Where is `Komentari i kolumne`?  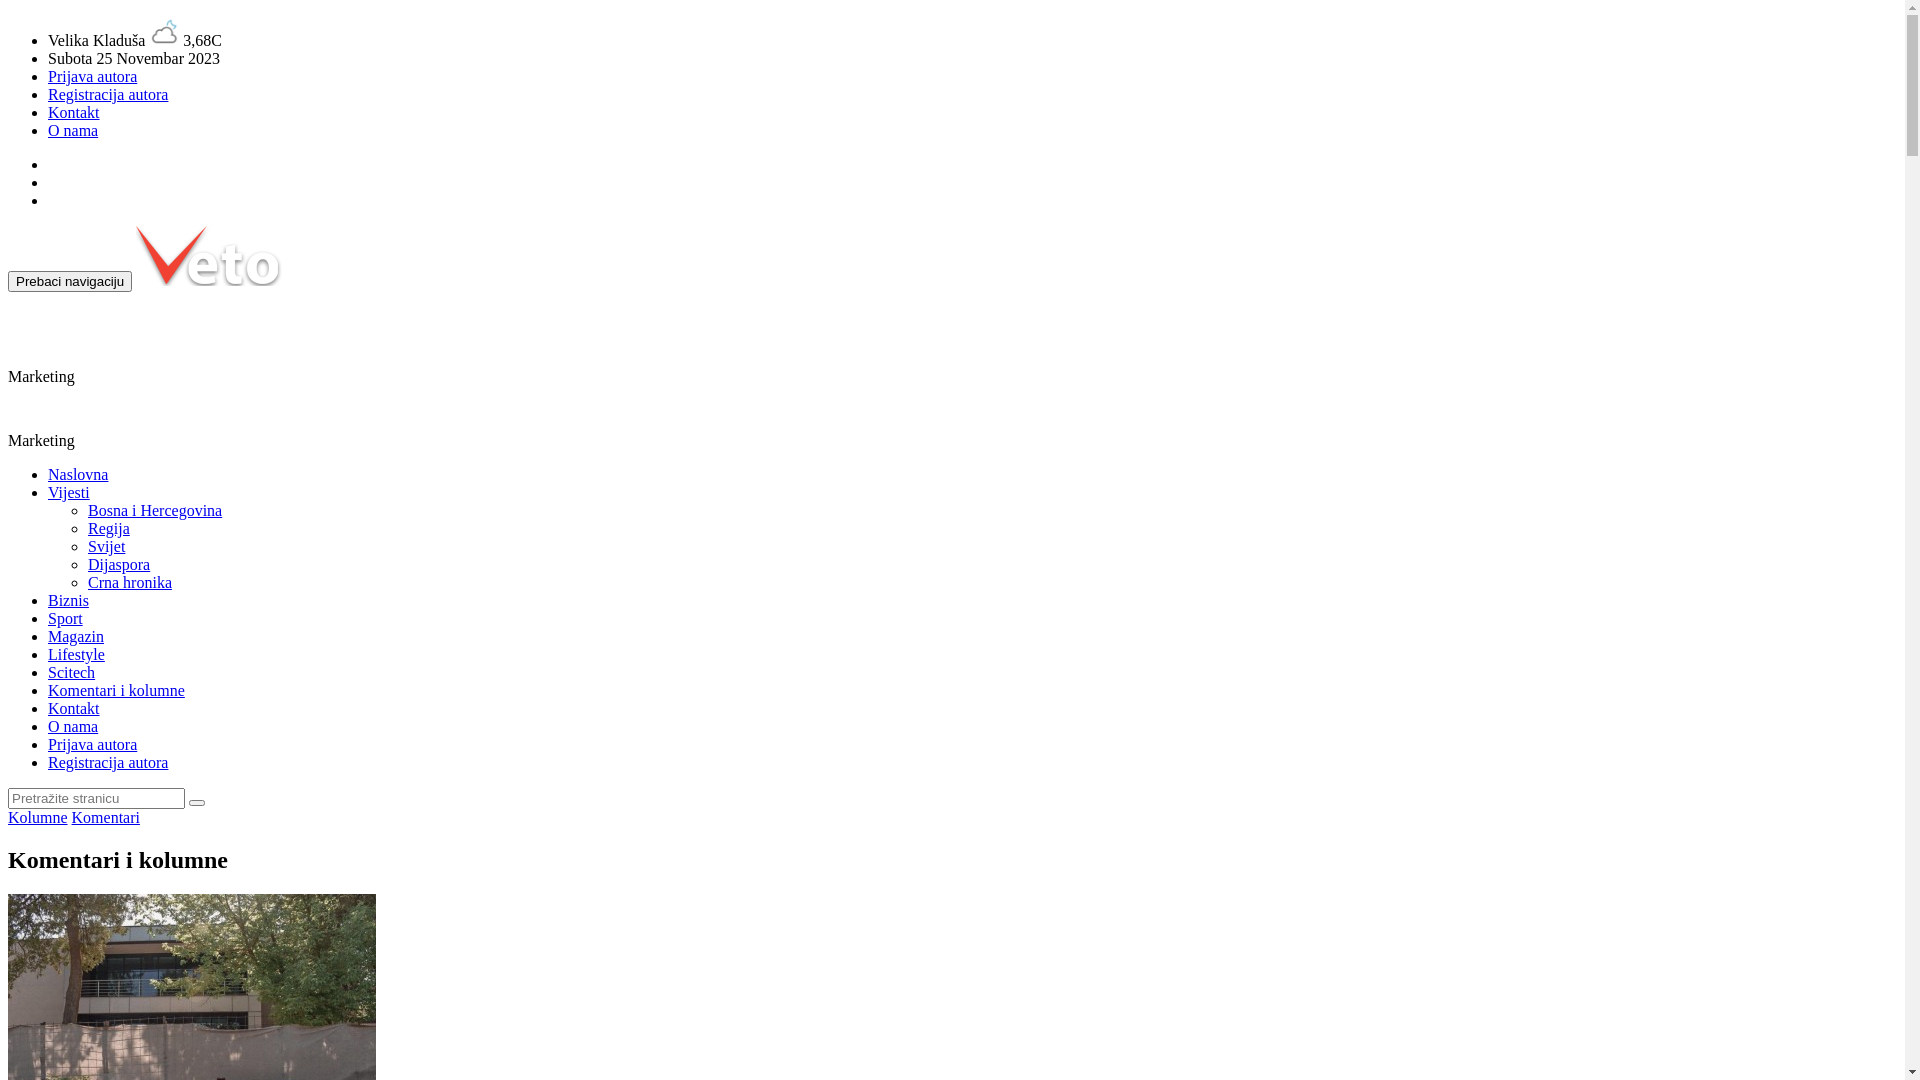
Komentari i kolumne is located at coordinates (116, 690).